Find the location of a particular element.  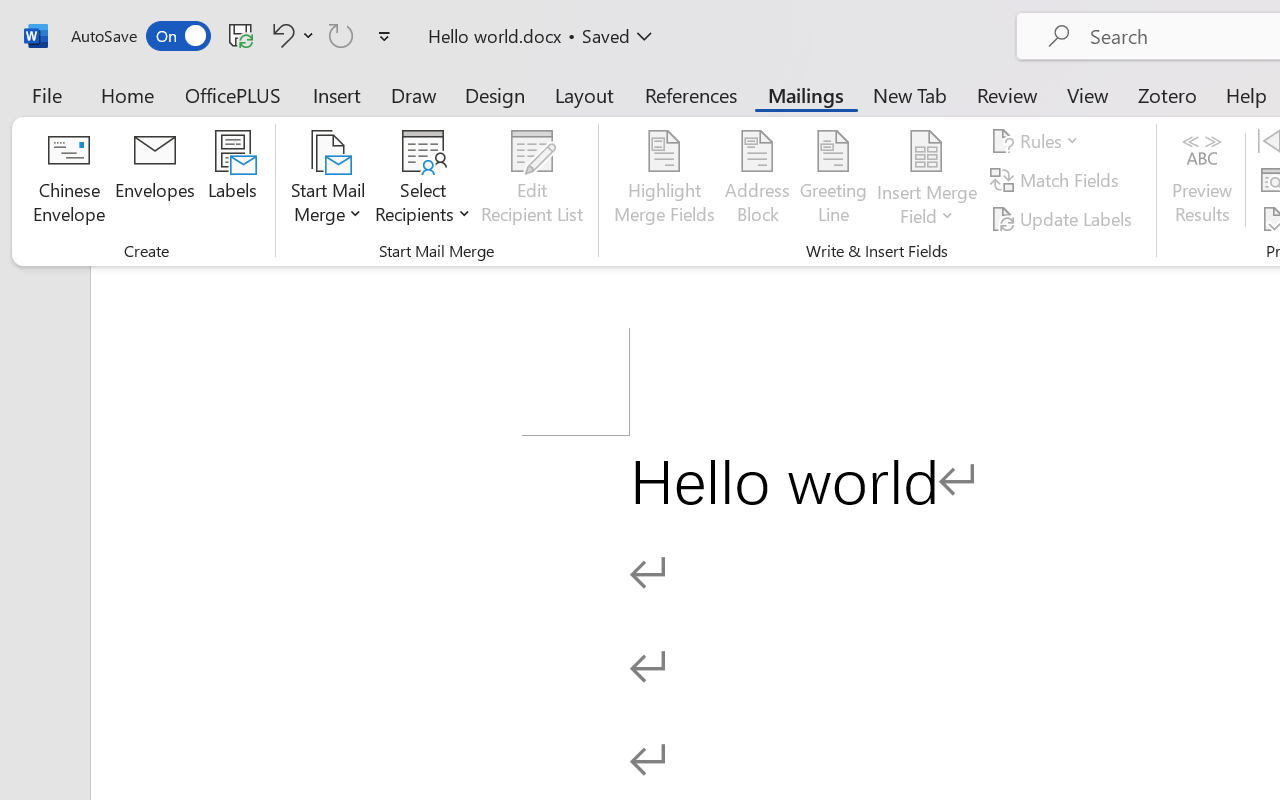

Update Labels is located at coordinates (1064, 218).